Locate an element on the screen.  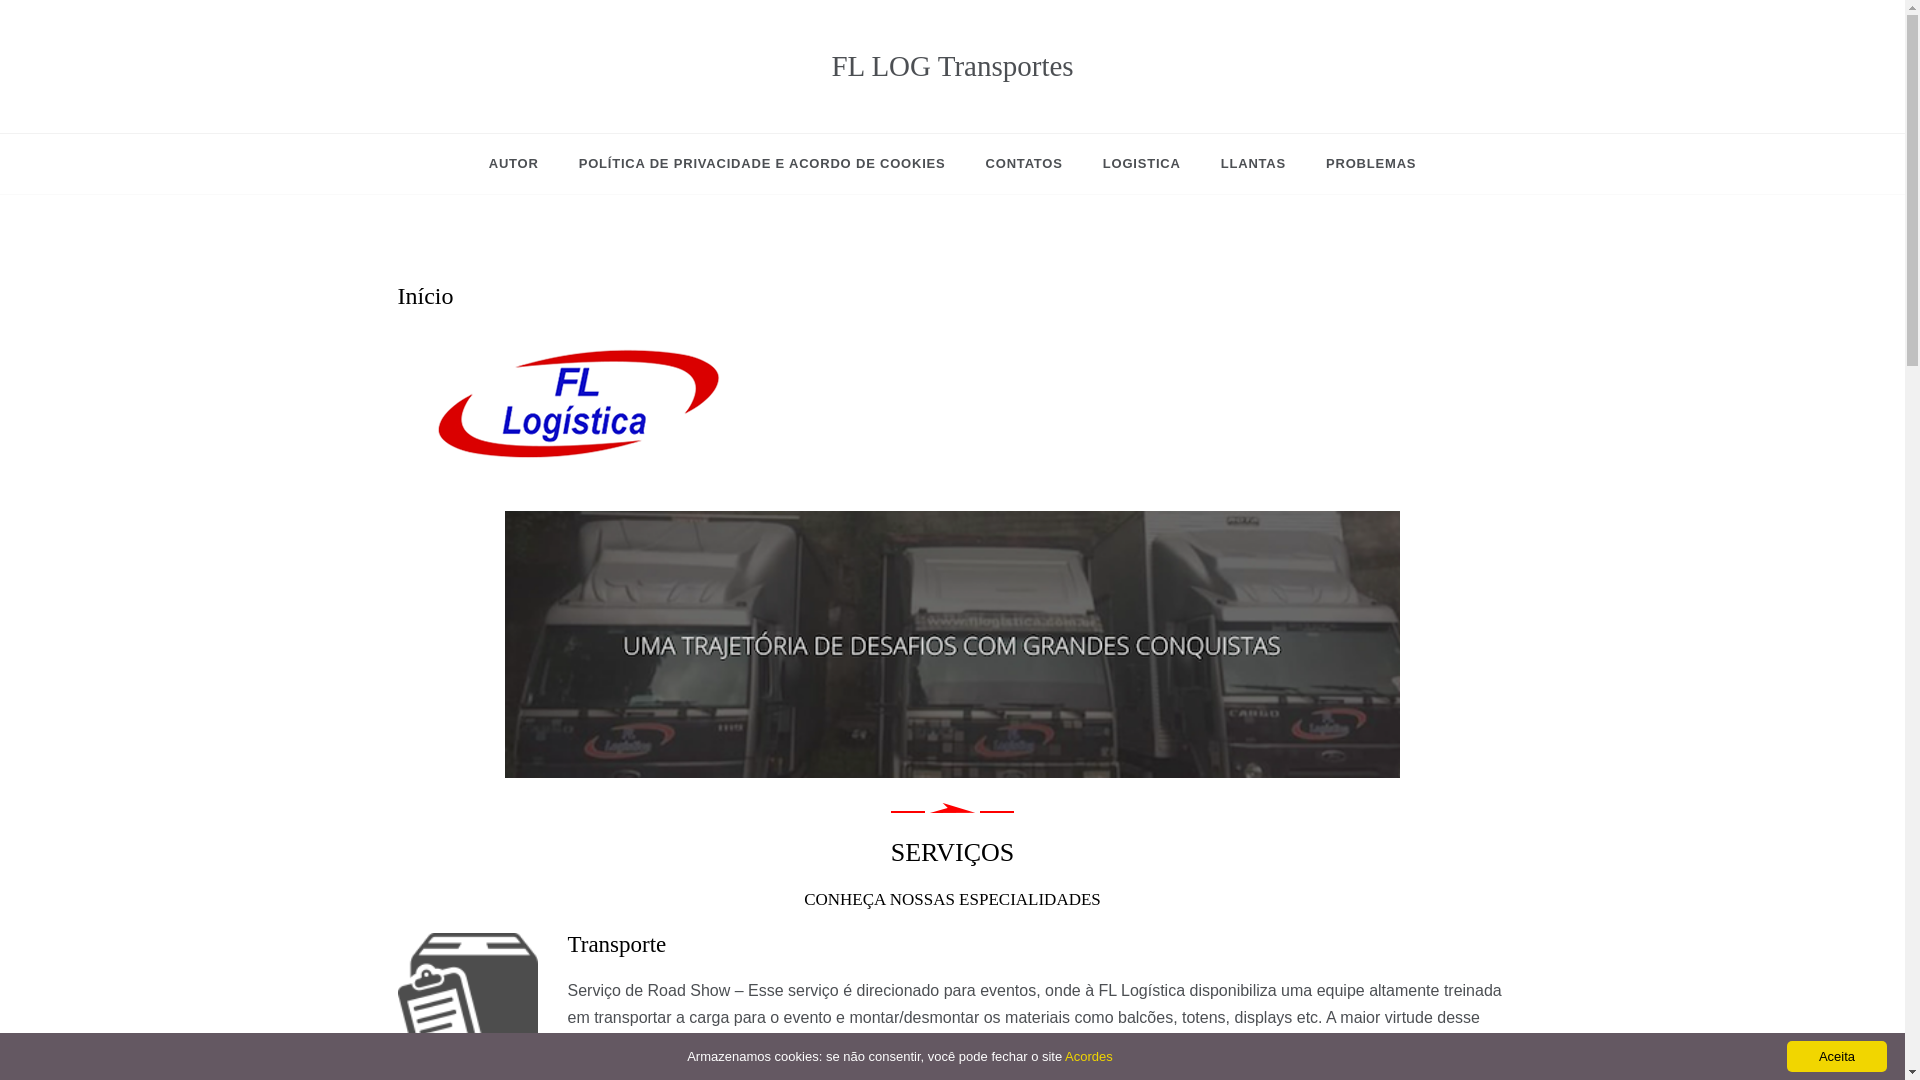
FL LOG Transportes is located at coordinates (952, 66).